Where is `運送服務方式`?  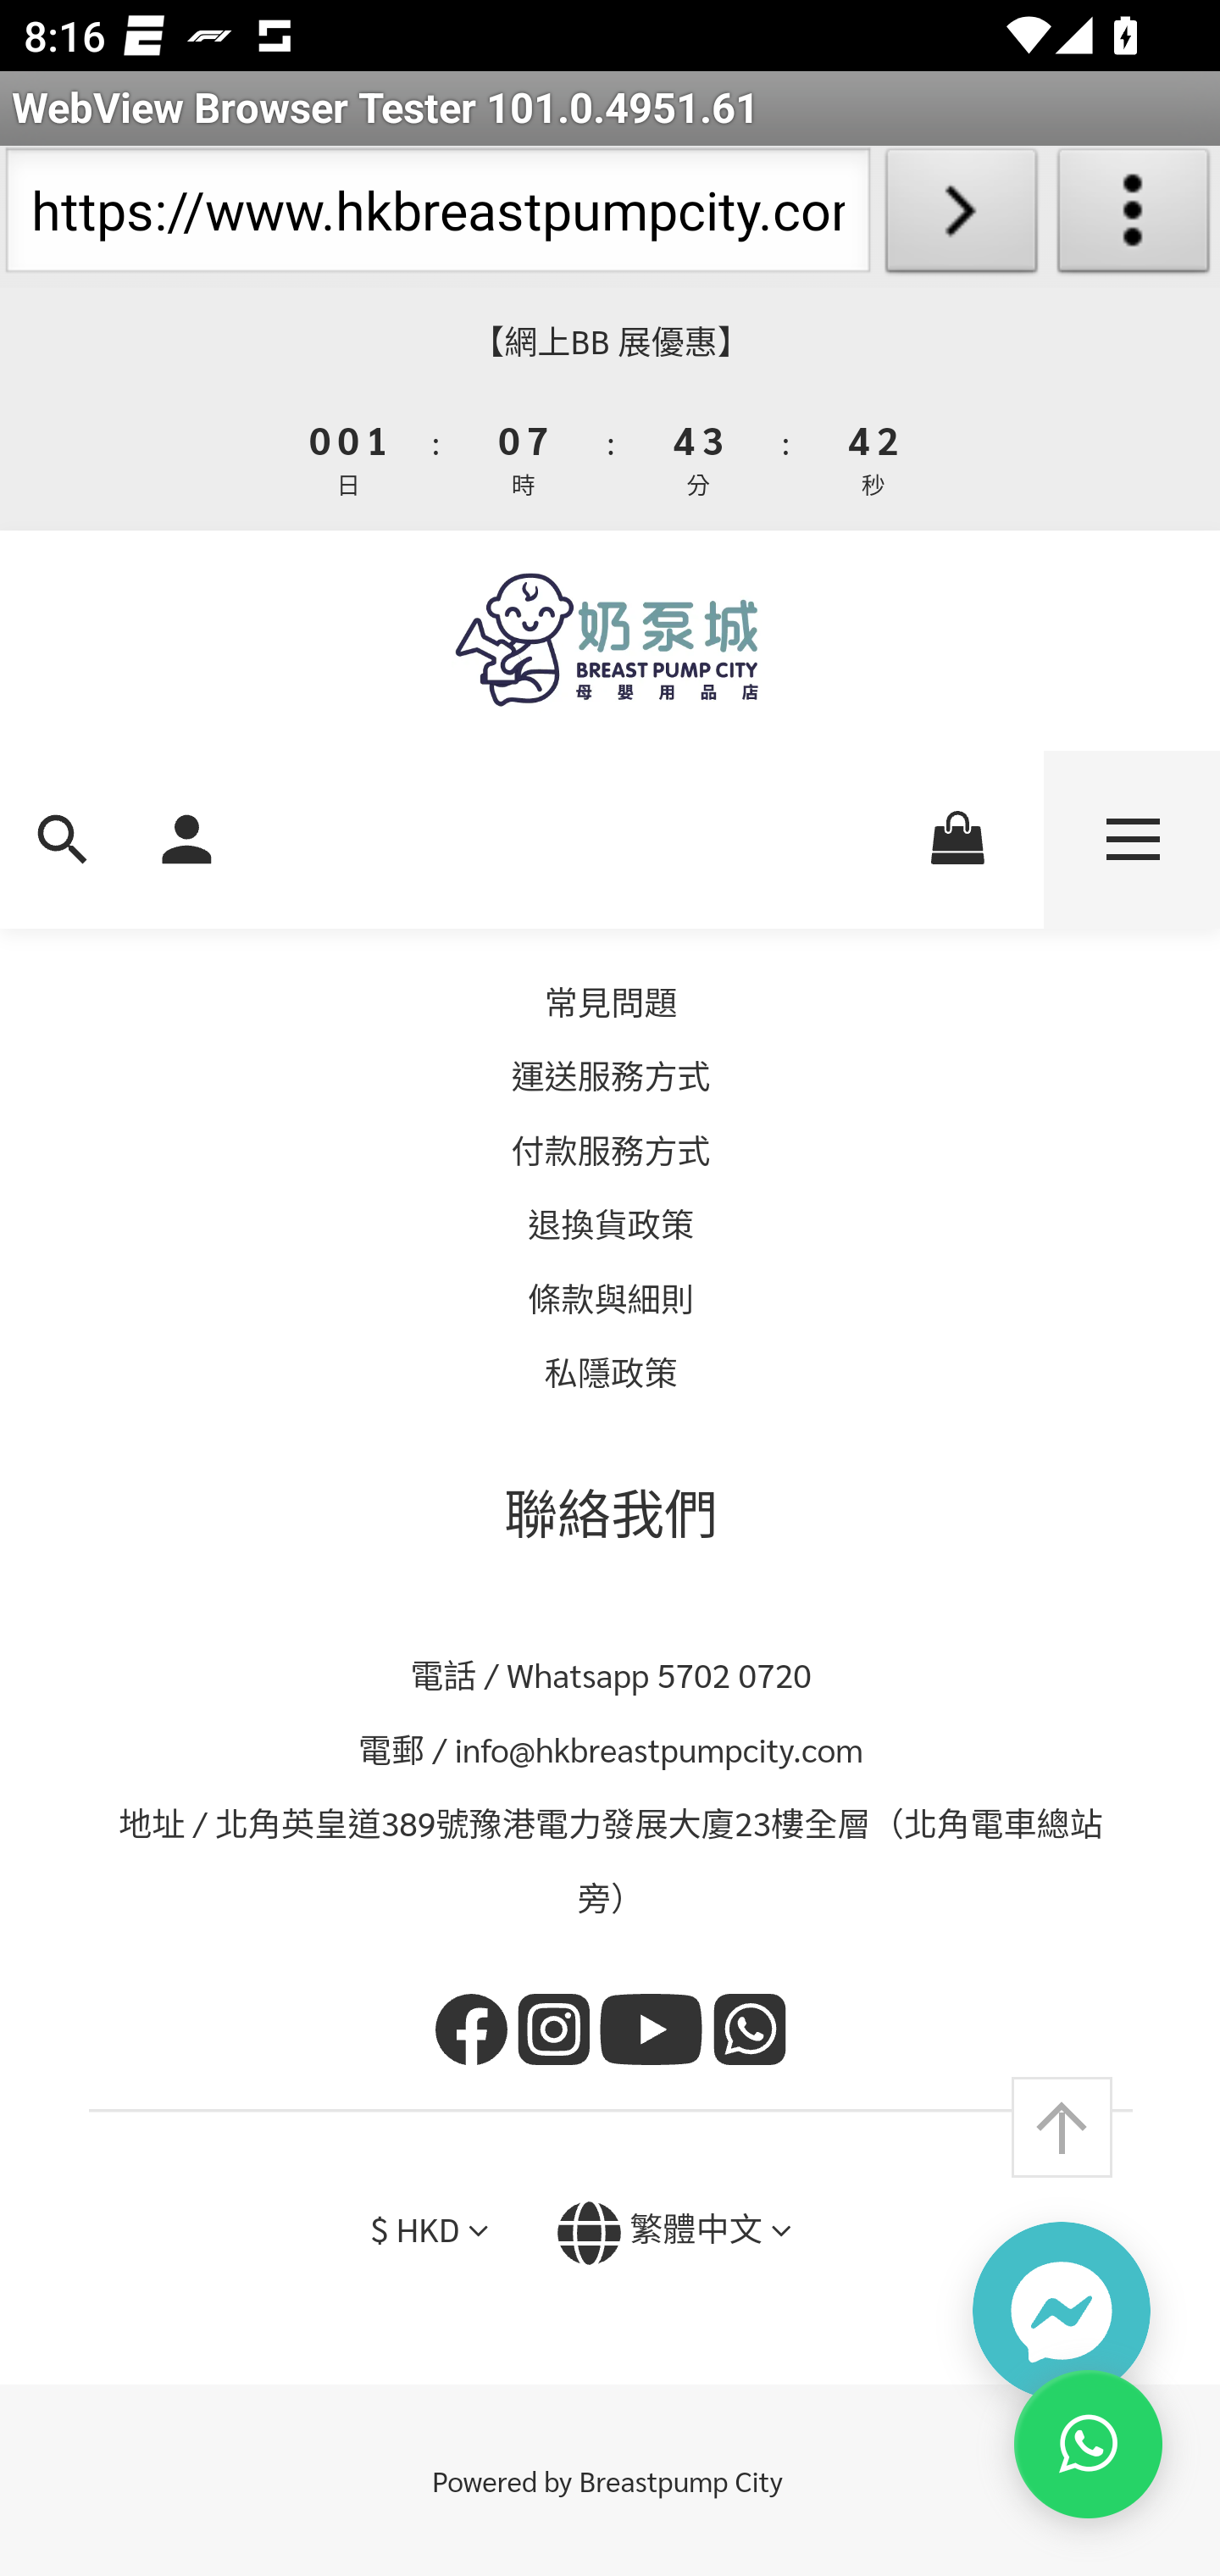 運送服務方式 is located at coordinates (610, 1078).